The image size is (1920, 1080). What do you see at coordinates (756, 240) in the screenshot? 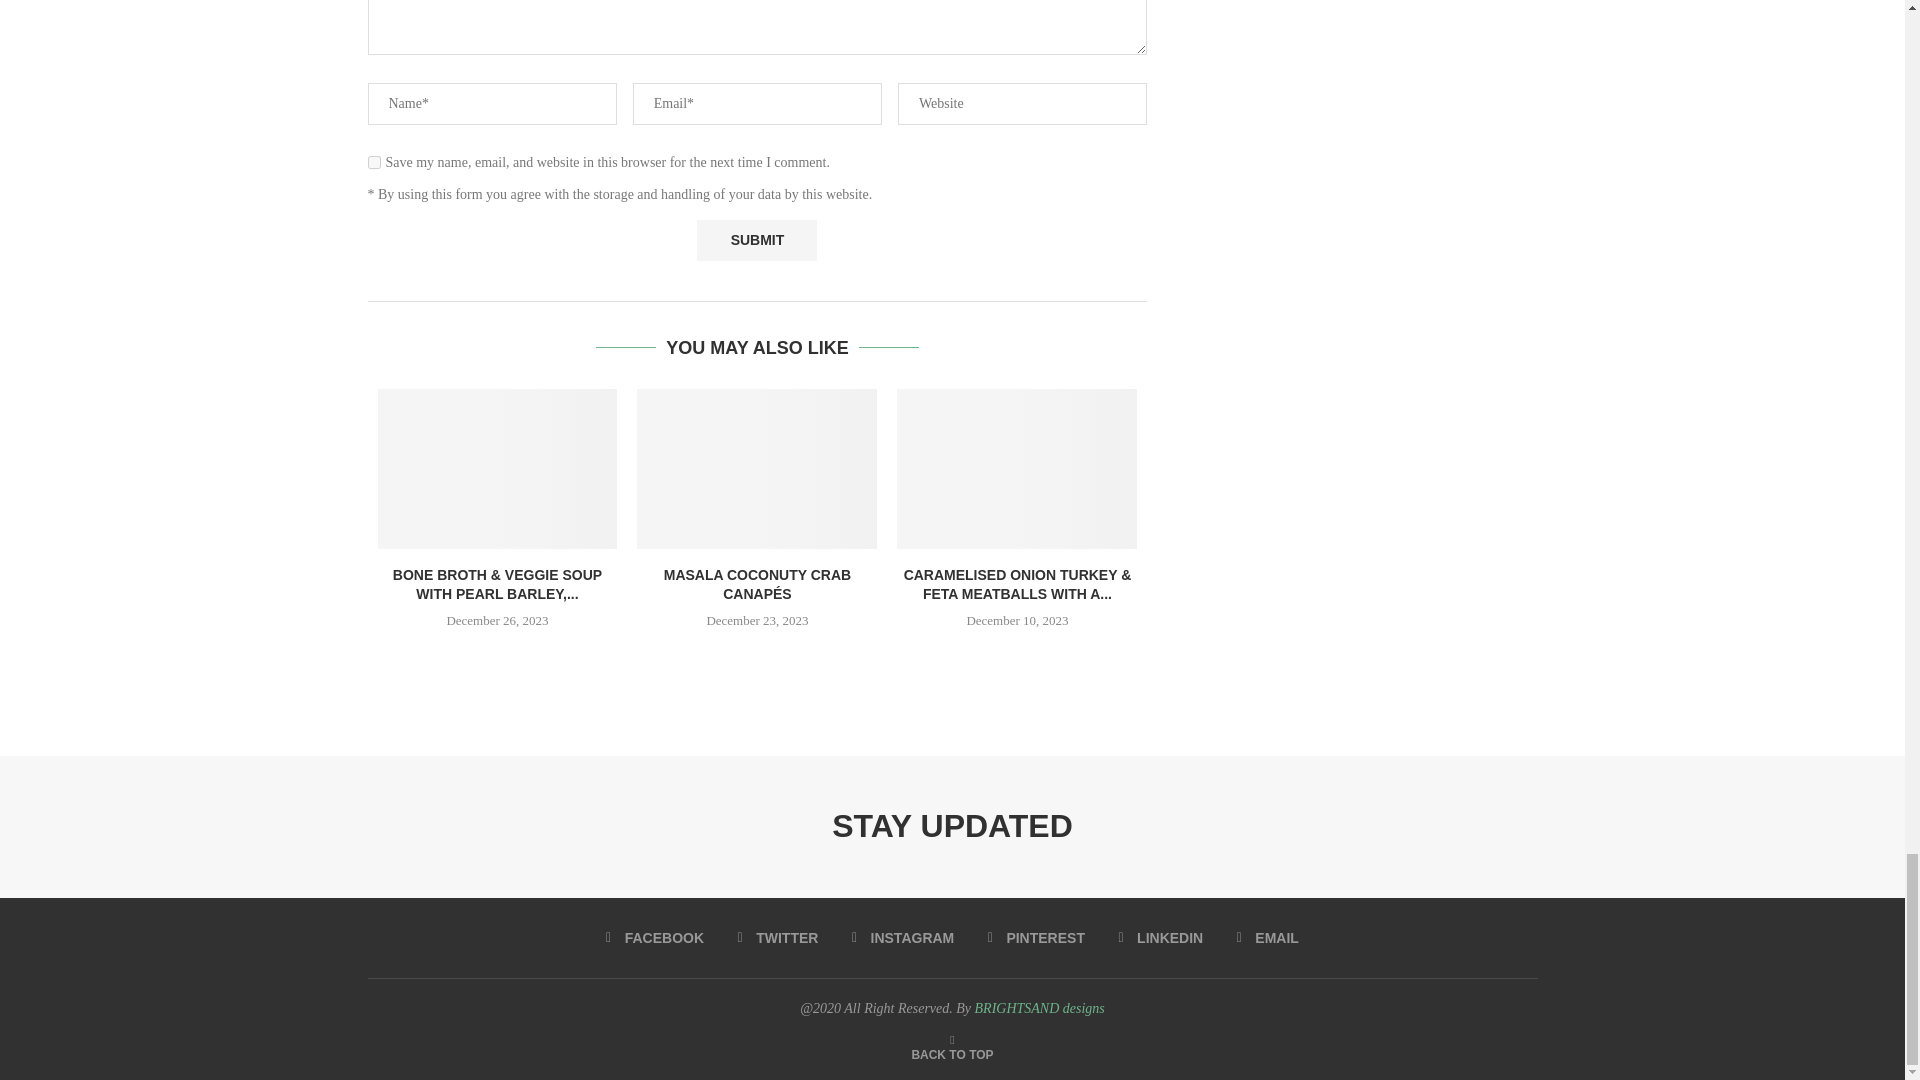
I see `Submit` at bounding box center [756, 240].